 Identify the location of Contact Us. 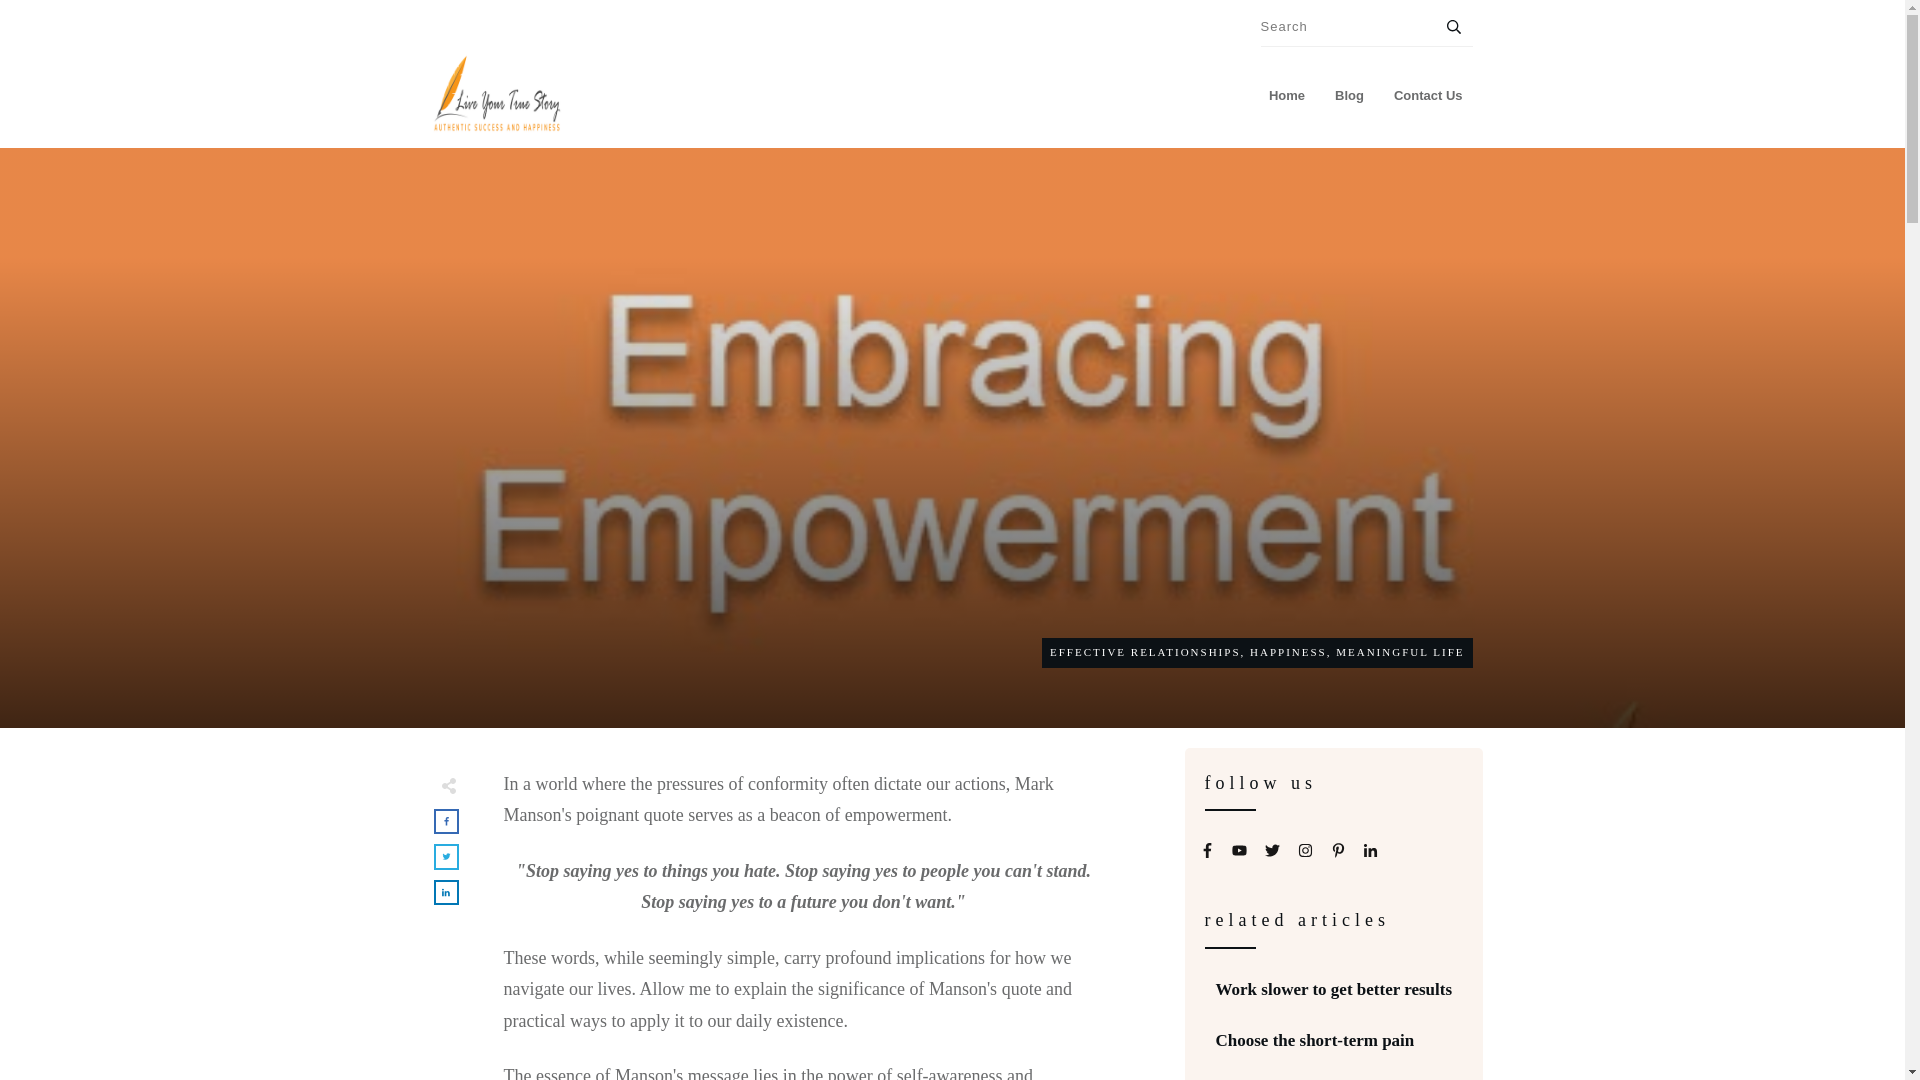
(1428, 96).